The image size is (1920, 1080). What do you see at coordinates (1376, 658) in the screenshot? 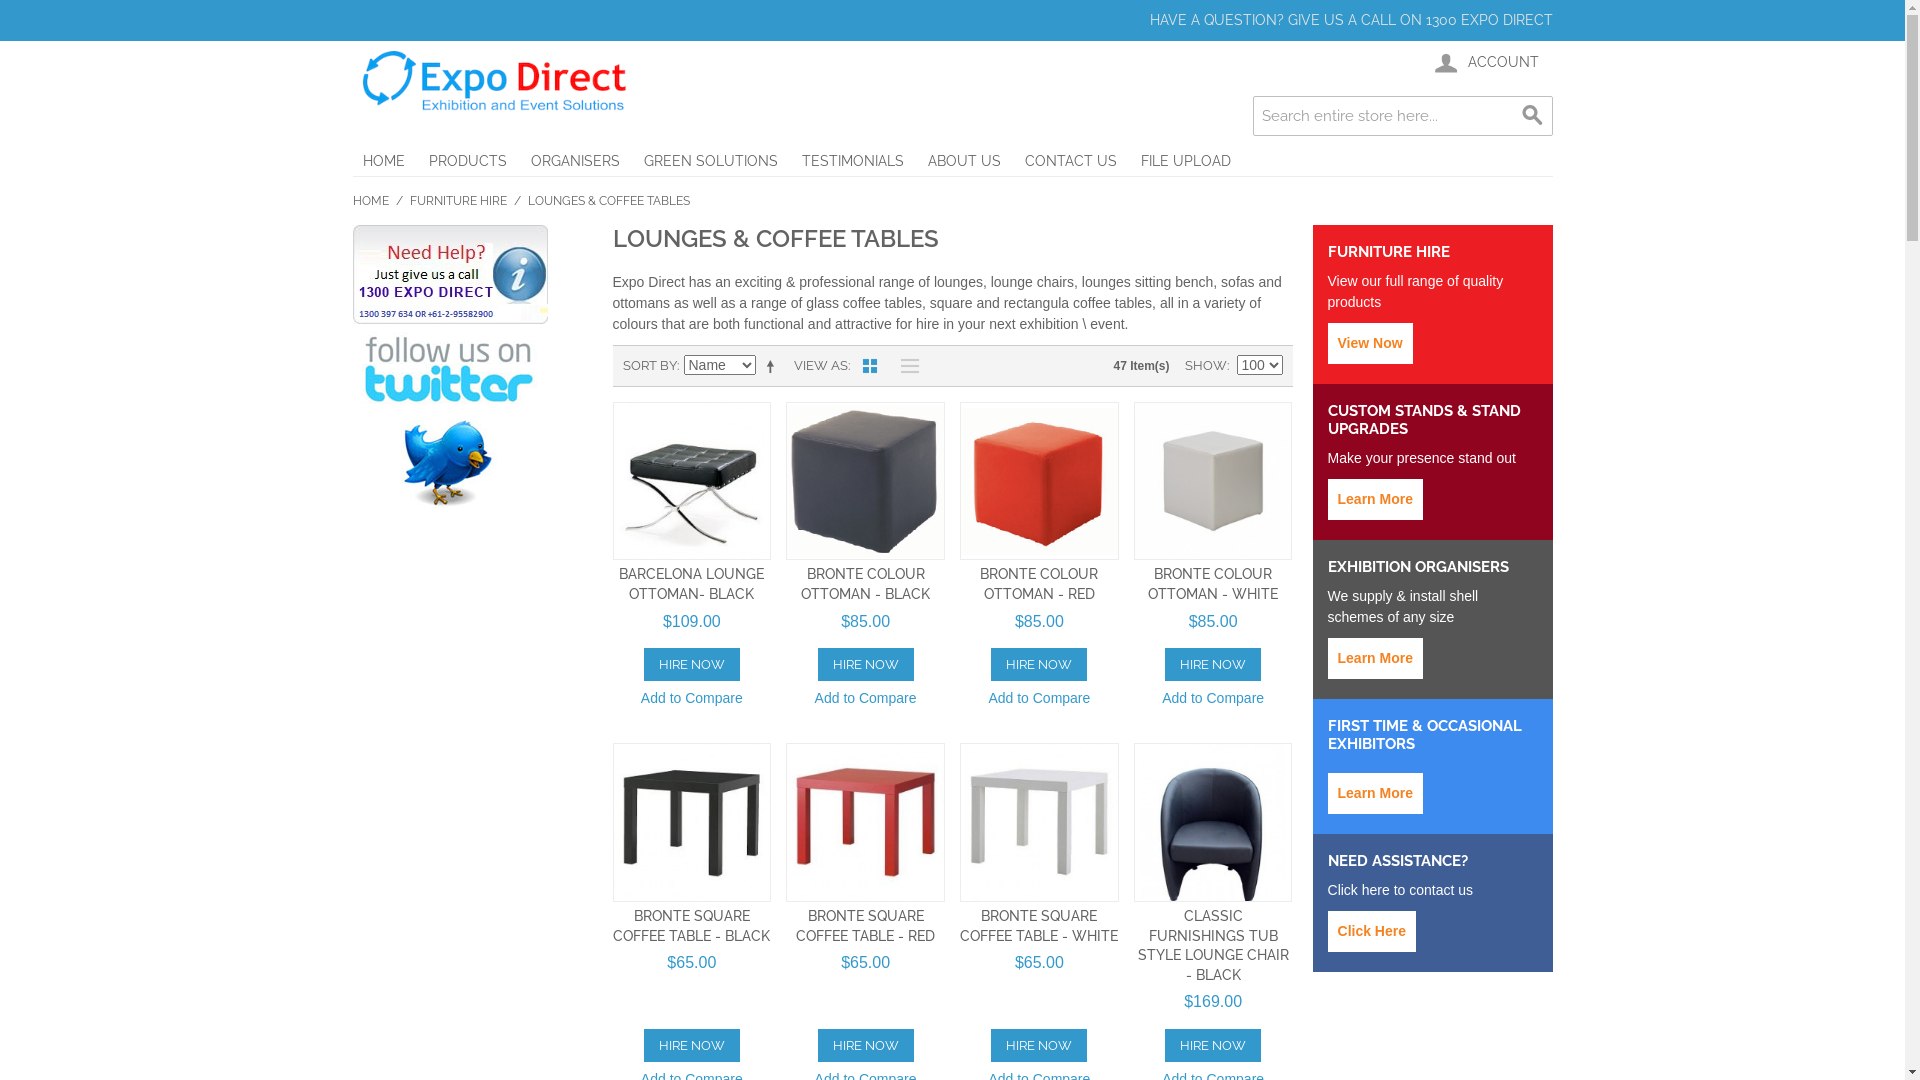
I see `Learn More` at bounding box center [1376, 658].